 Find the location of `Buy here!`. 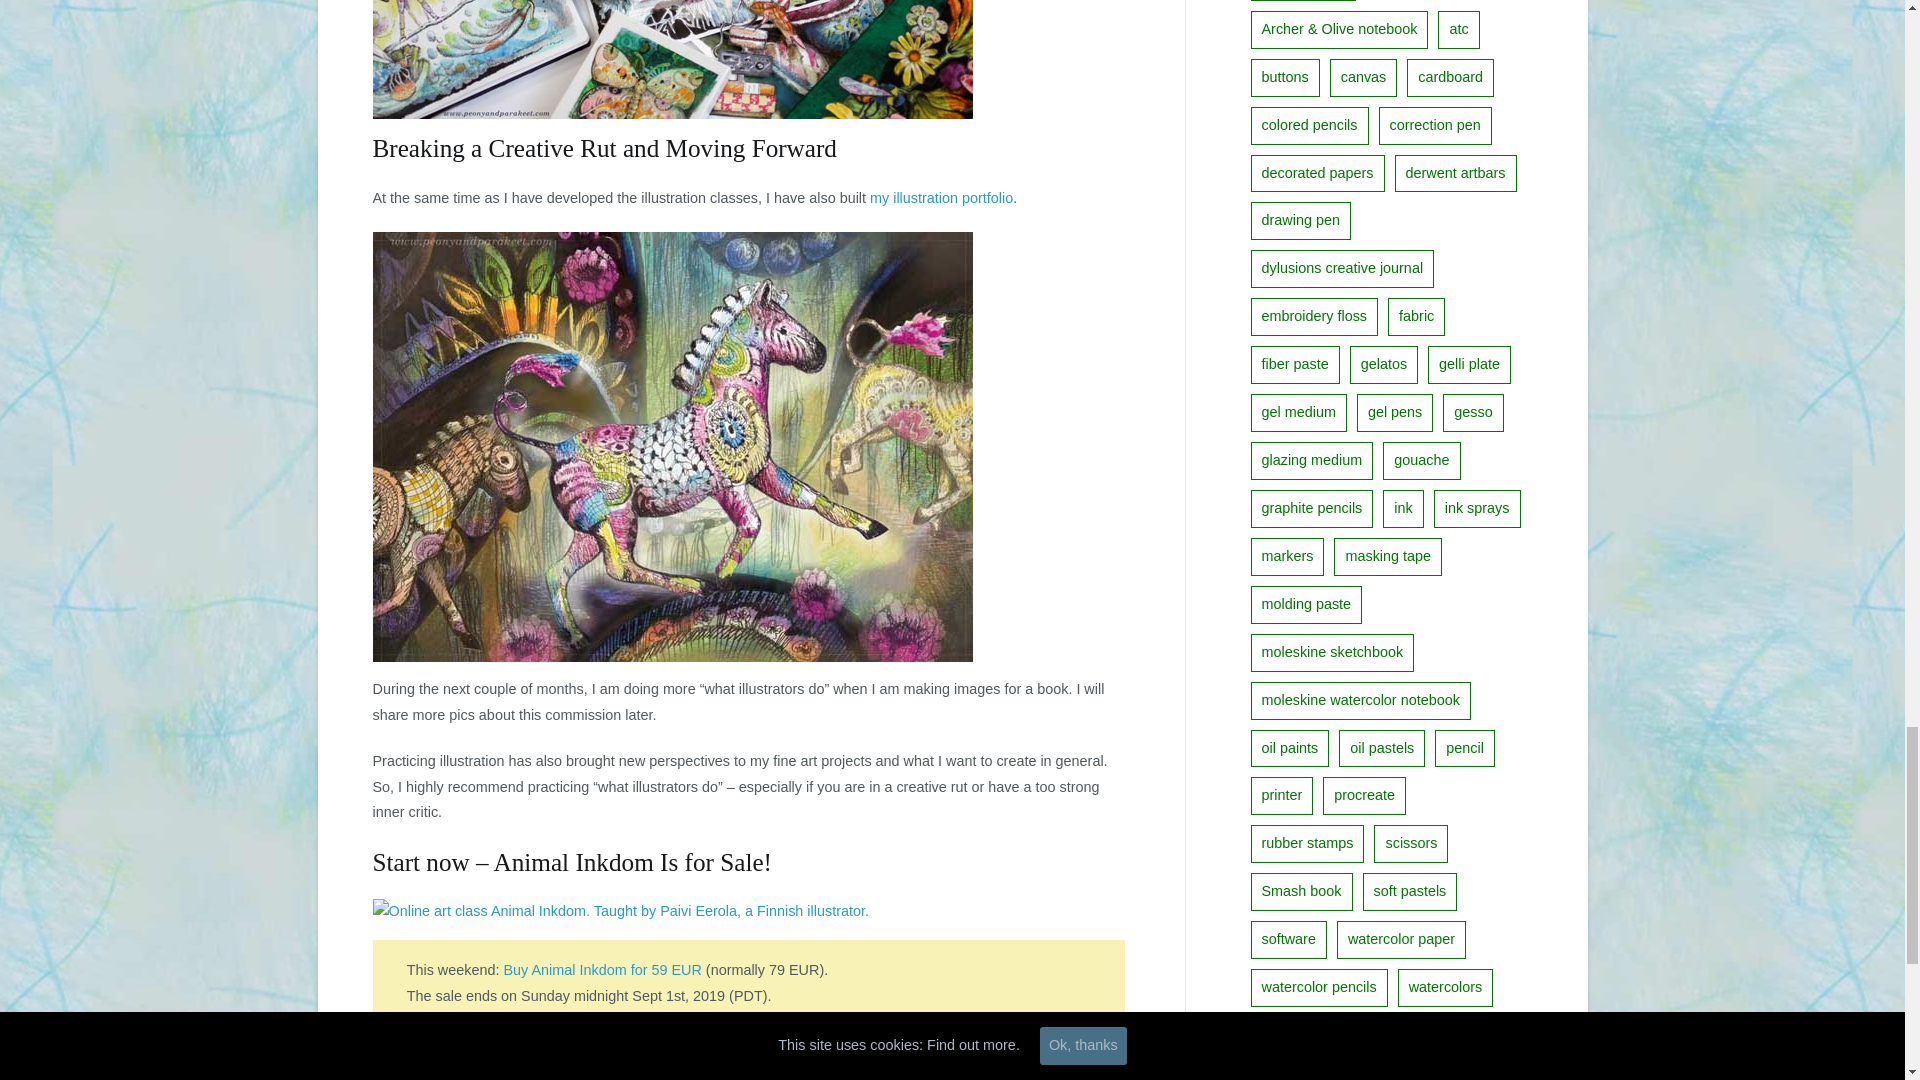

Buy here! is located at coordinates (458, 1021).